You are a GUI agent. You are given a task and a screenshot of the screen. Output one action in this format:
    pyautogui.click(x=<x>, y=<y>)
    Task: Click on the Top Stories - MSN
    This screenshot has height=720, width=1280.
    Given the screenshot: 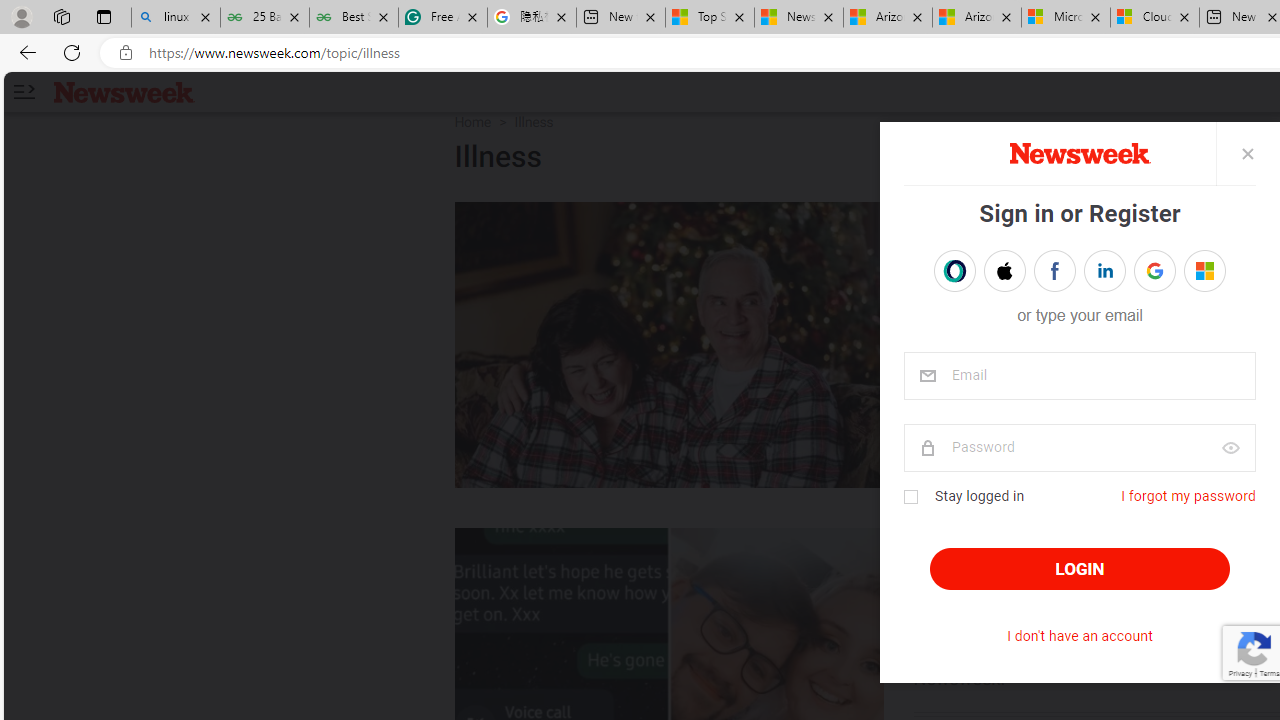 What is the action you would take?
    pyautogui.click(x=709, y=18)
    